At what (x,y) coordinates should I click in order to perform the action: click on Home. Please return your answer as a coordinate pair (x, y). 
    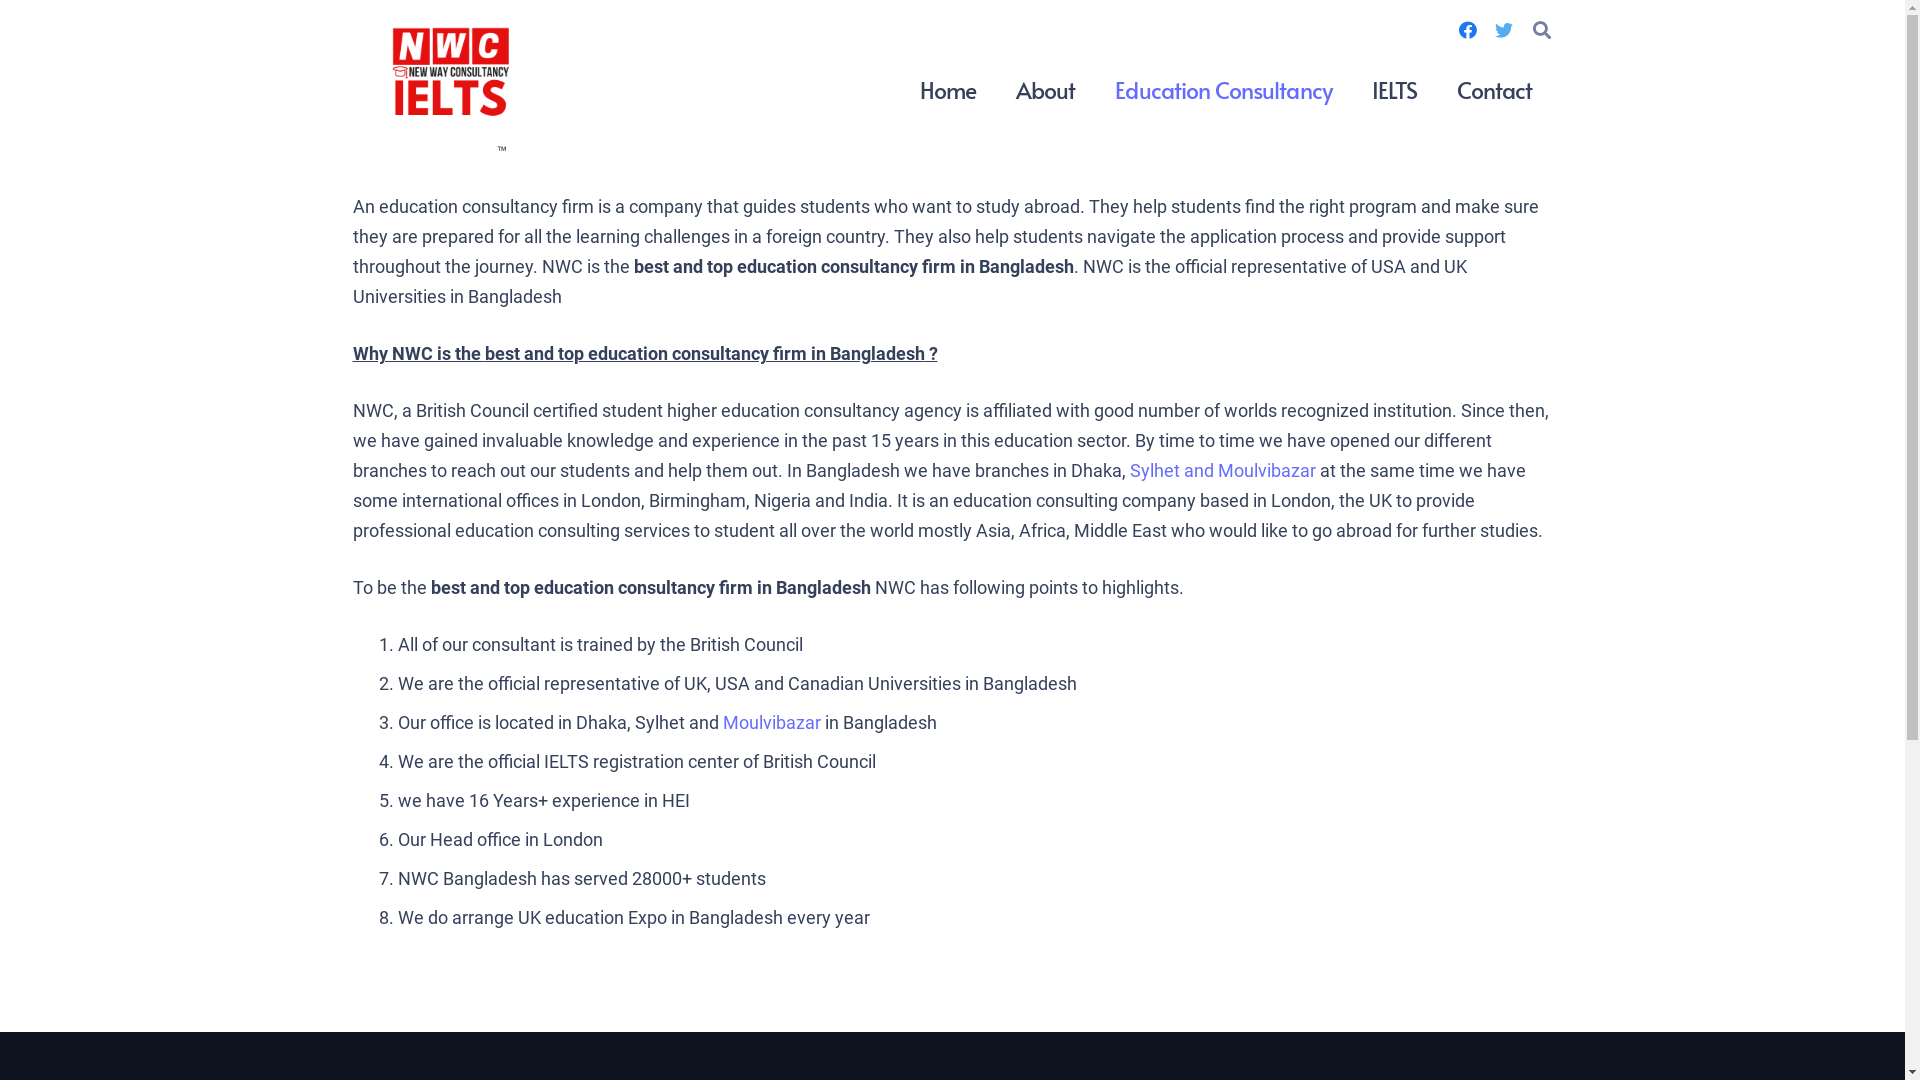
    Looking at the image, I should click on (948, 90).